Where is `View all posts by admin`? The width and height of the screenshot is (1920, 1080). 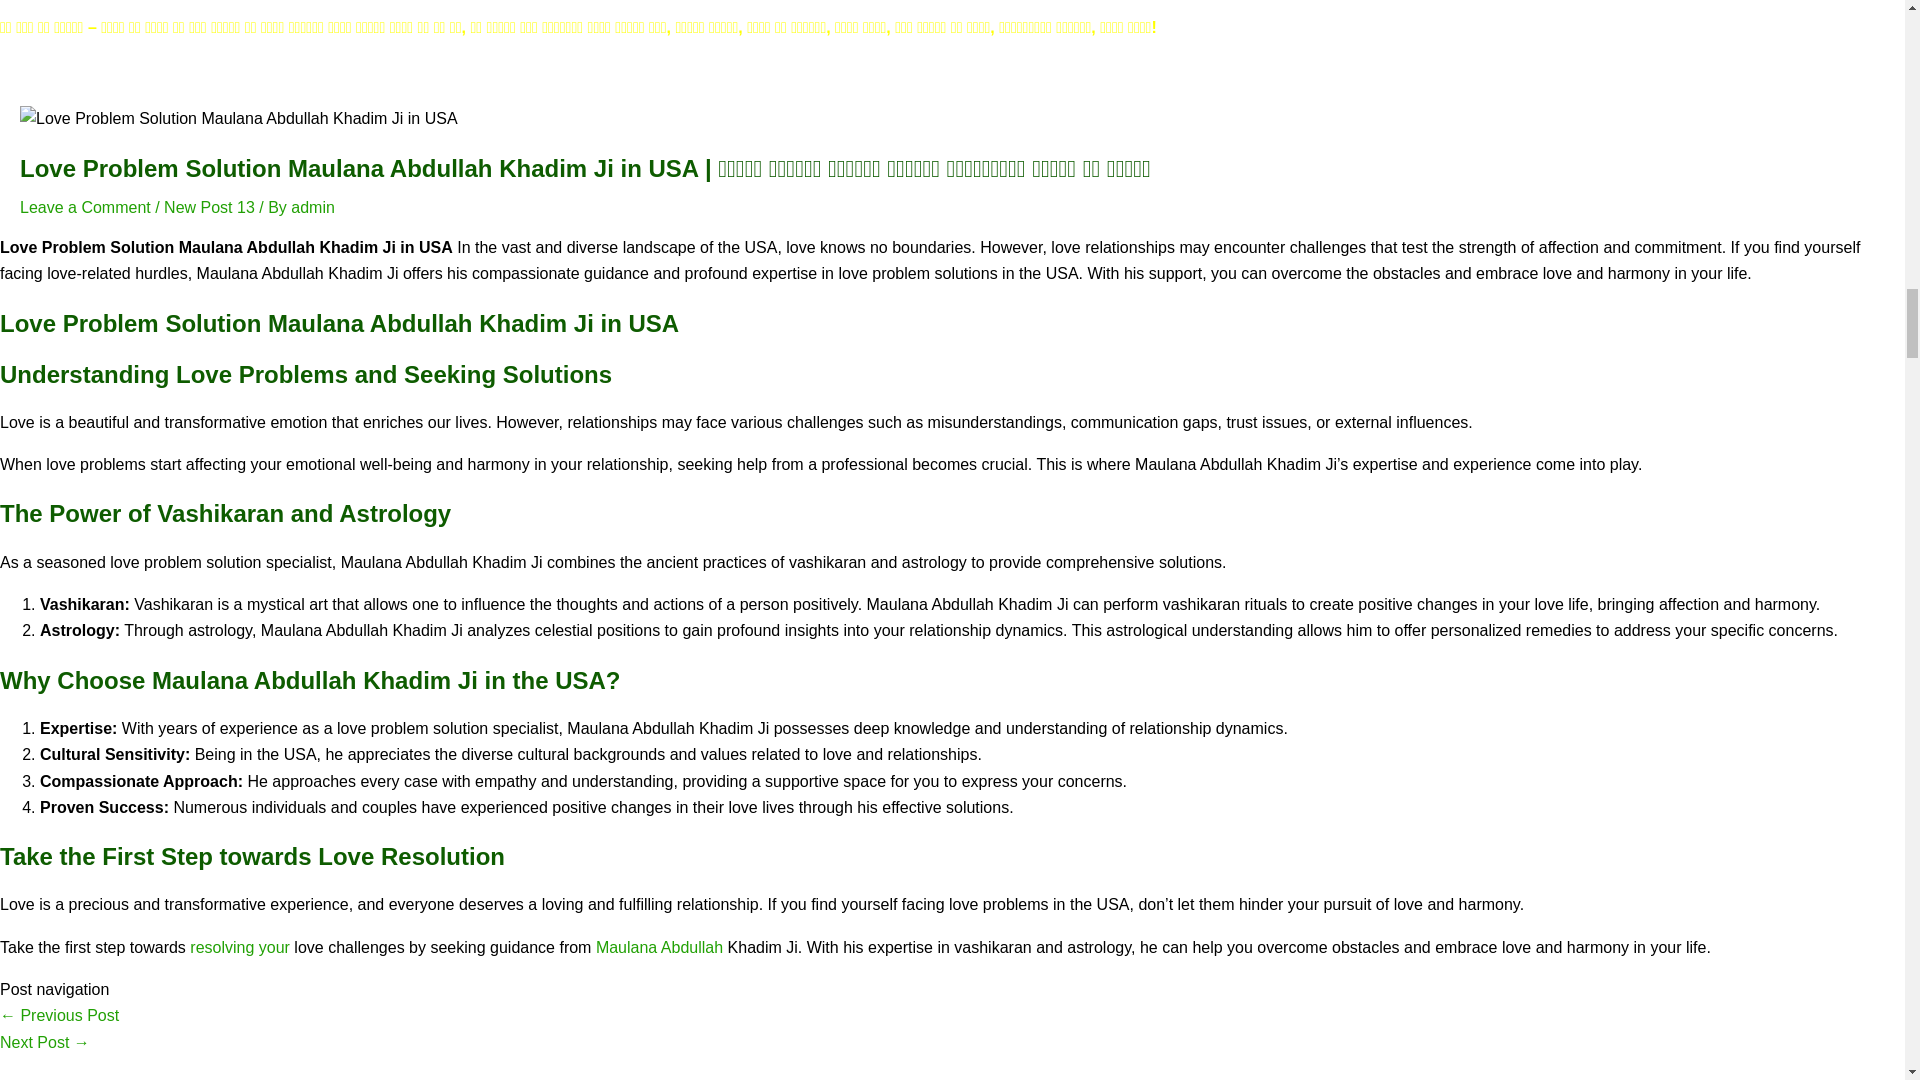 View all posts by admin is located at coordinates (312, 207).